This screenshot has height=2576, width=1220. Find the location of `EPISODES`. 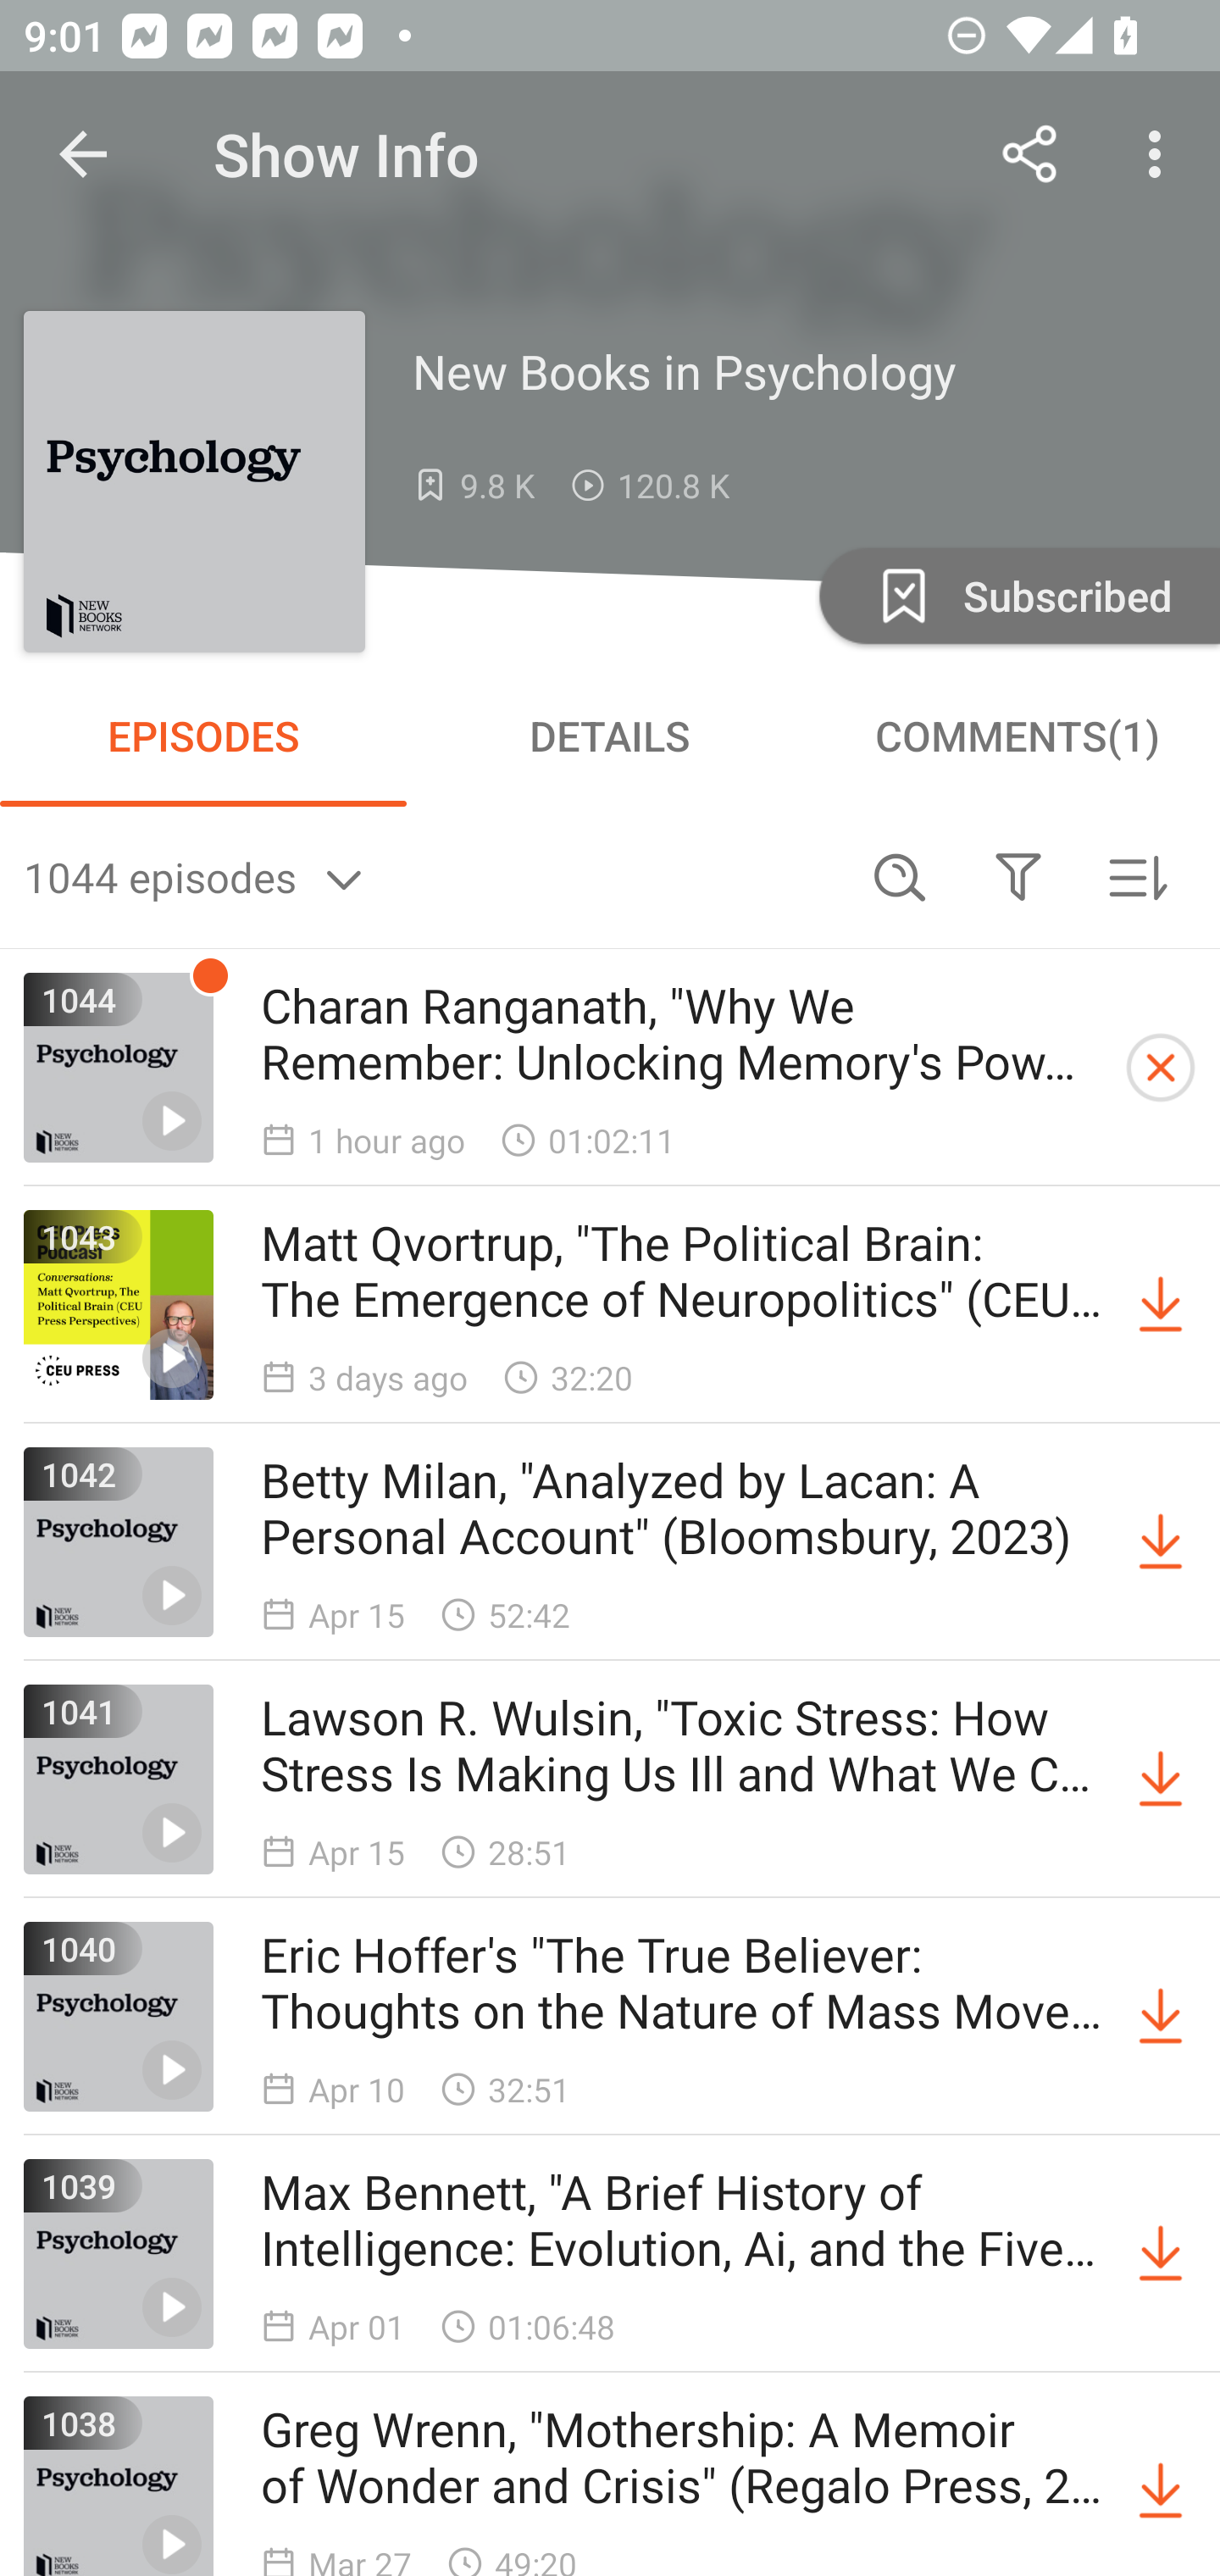

EPISODES is located at coordinates (203, 736).